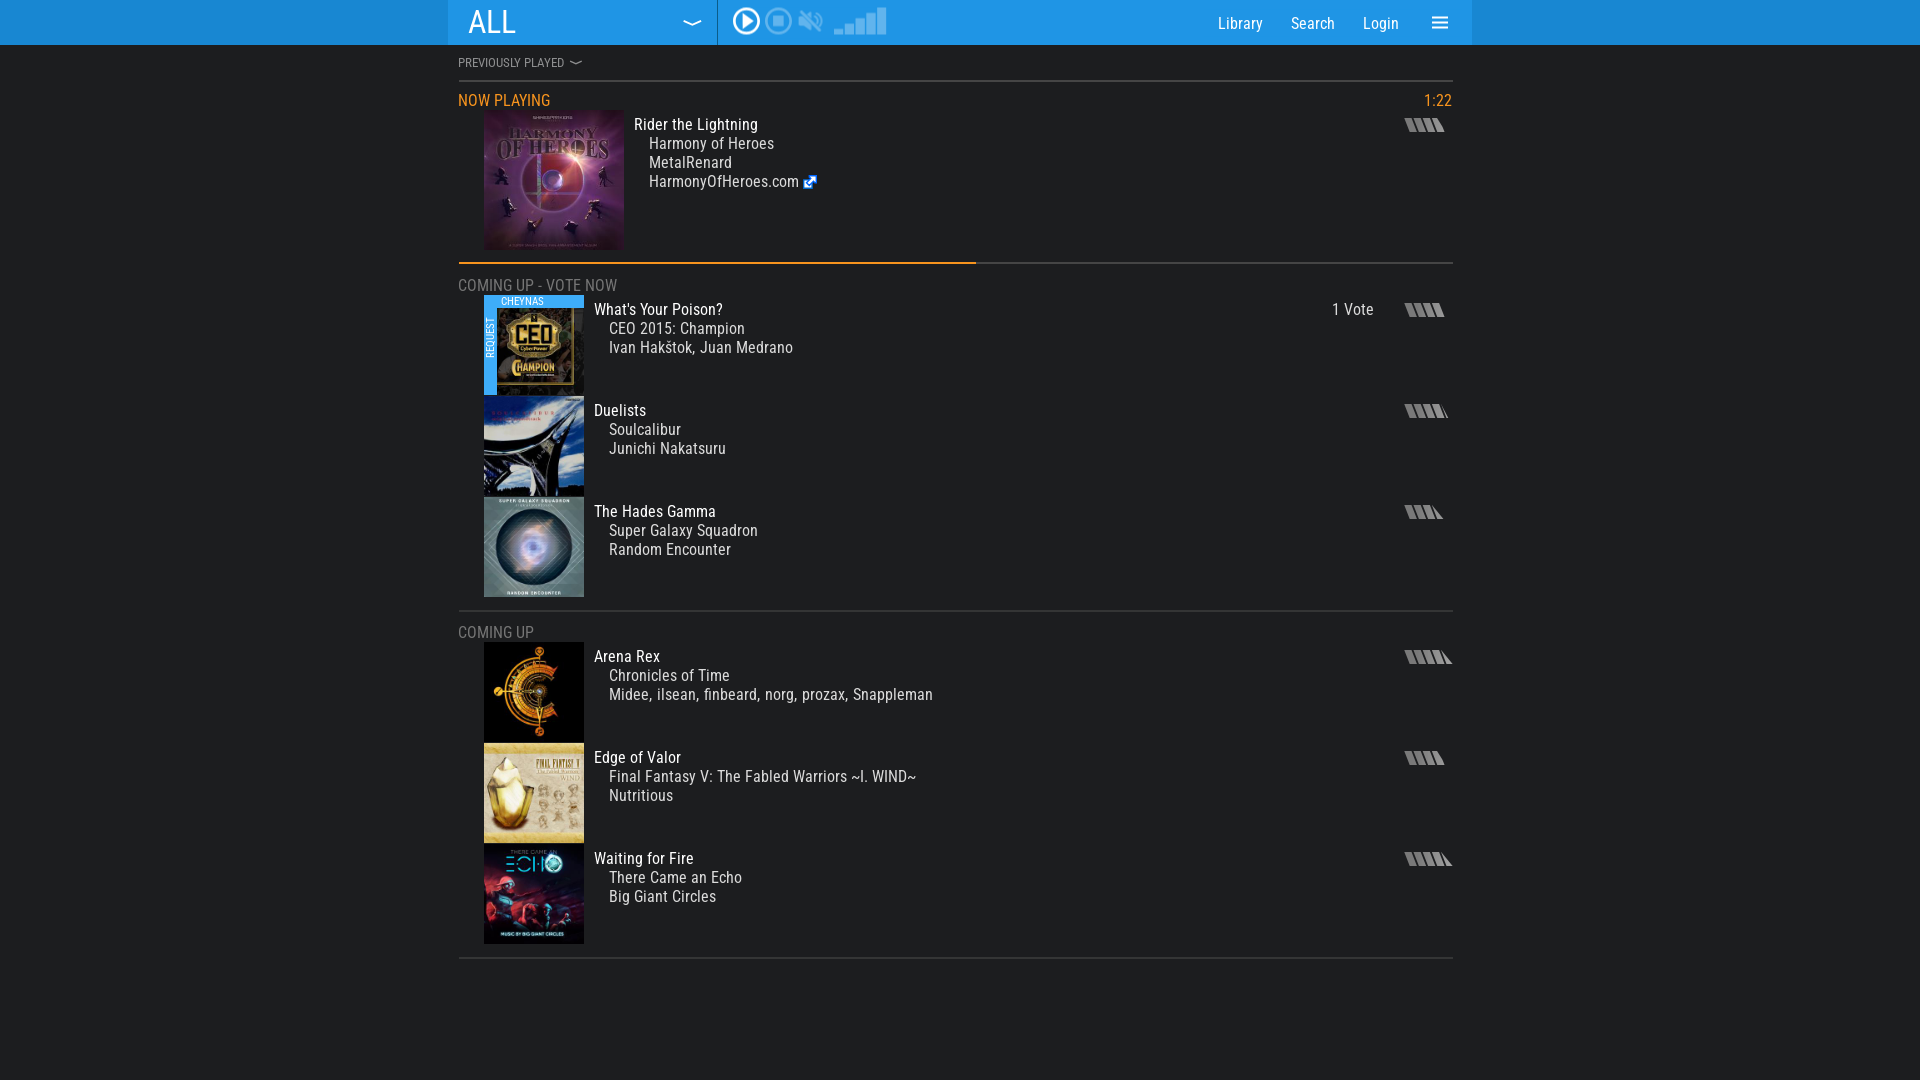 The height and width of the screenshot is (1080, 1920). I want to click on Juan Medrano, so click(746, 348).